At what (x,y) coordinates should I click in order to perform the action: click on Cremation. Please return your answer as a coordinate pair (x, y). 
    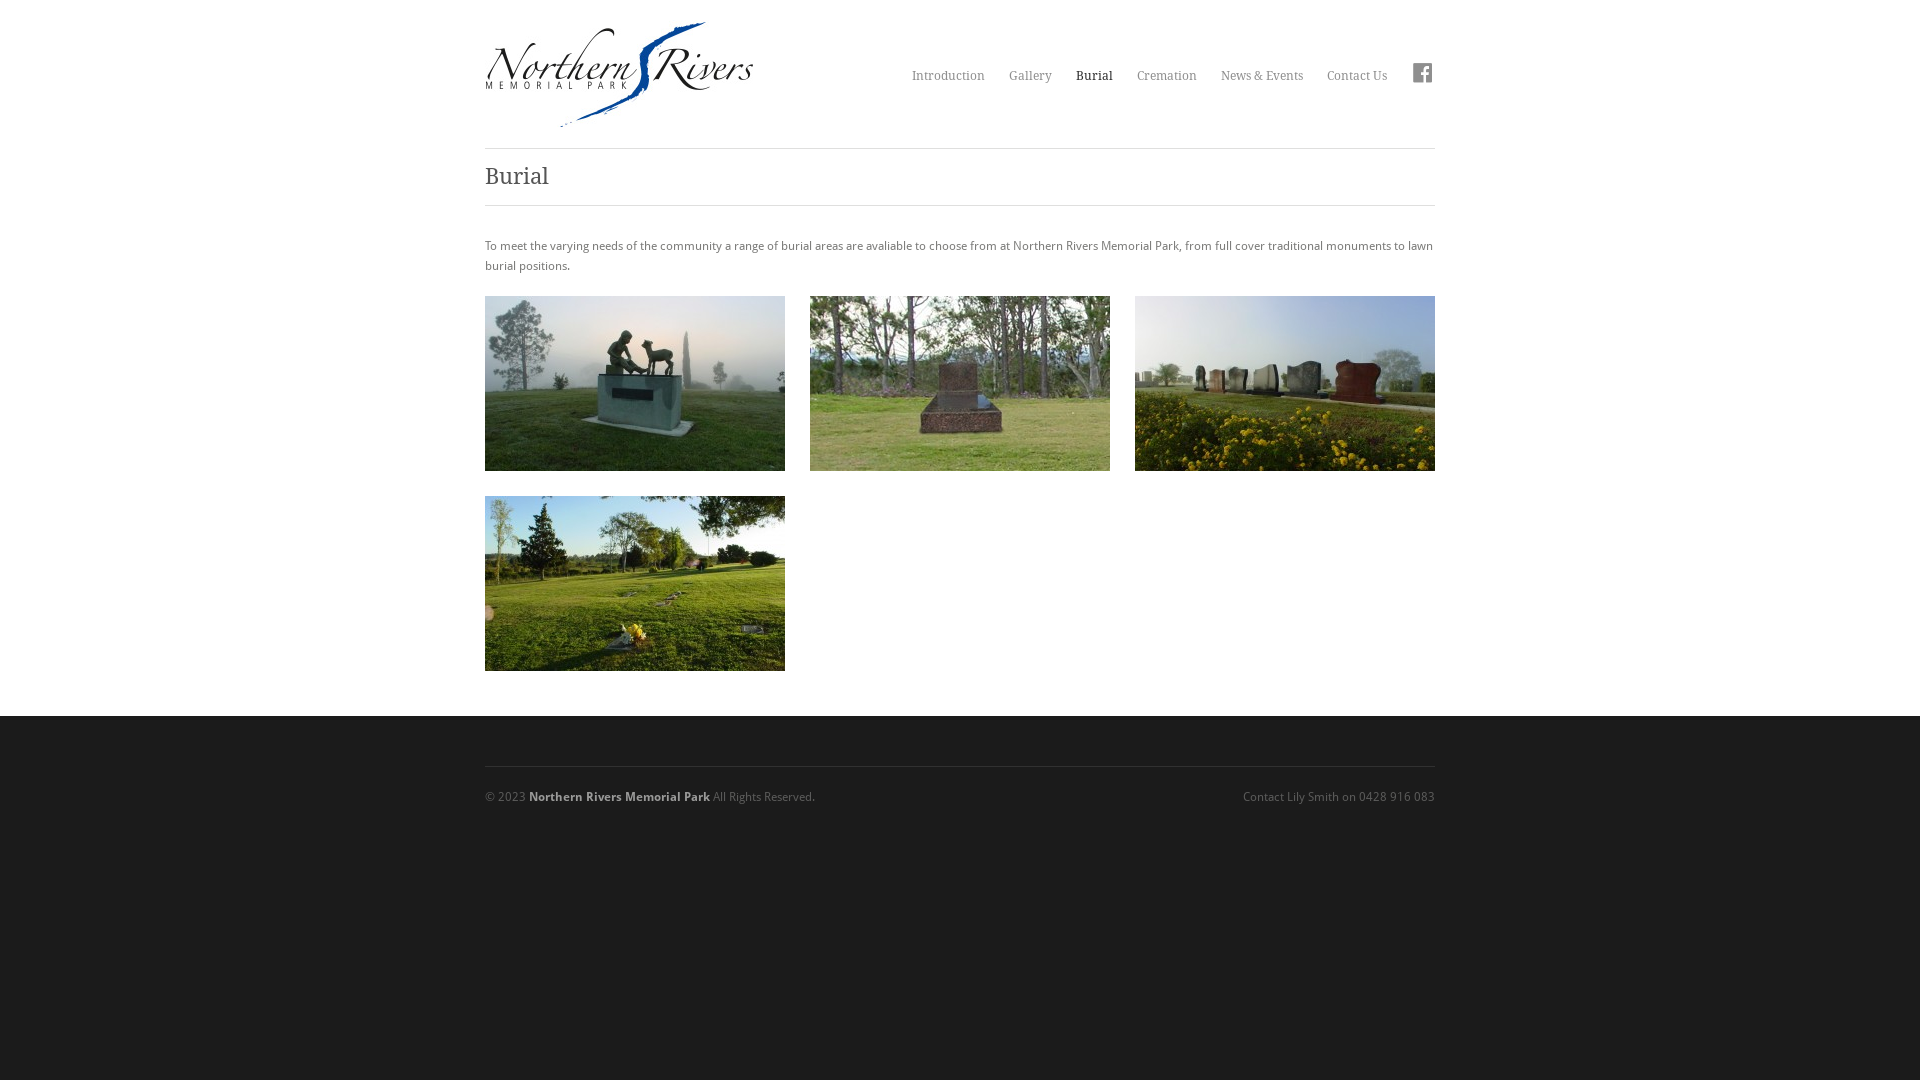
    Looking at the image, I should click on (1167, 76).